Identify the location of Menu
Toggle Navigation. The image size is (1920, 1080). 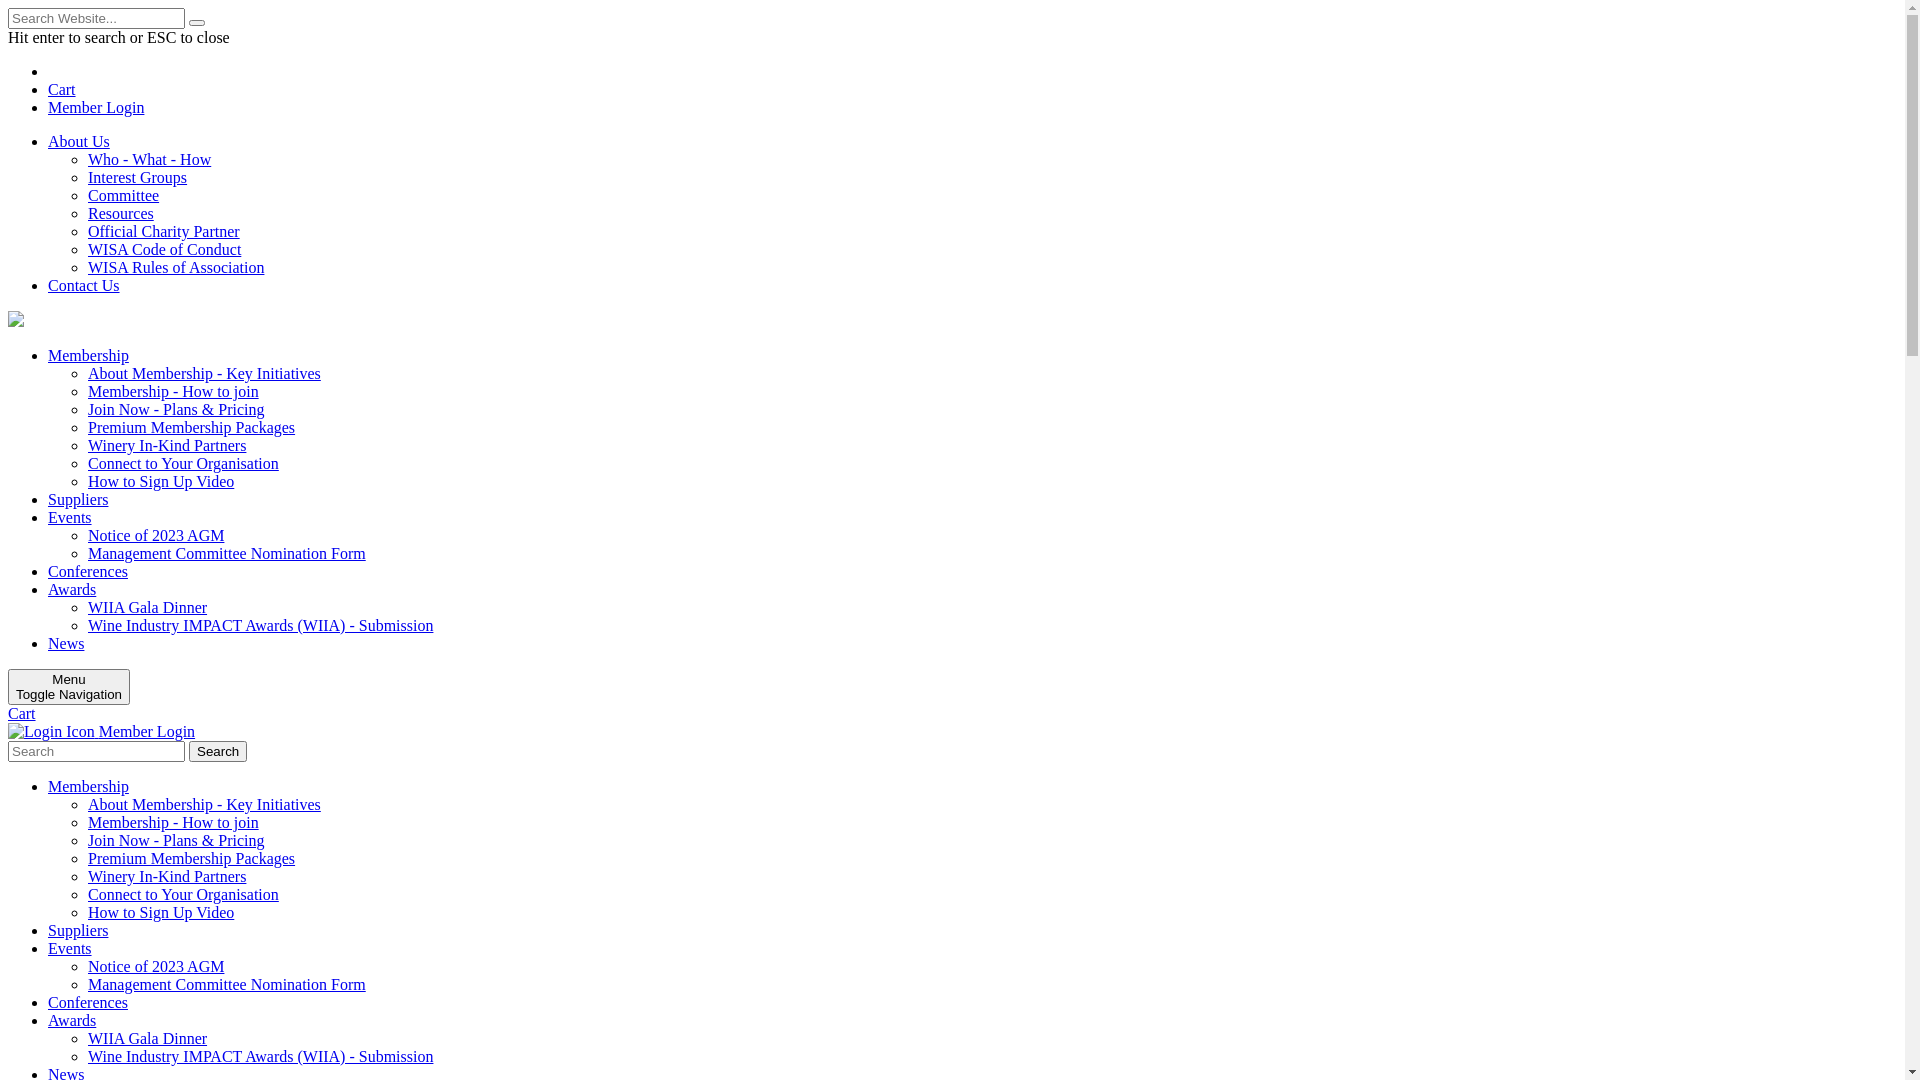
(69, 687).